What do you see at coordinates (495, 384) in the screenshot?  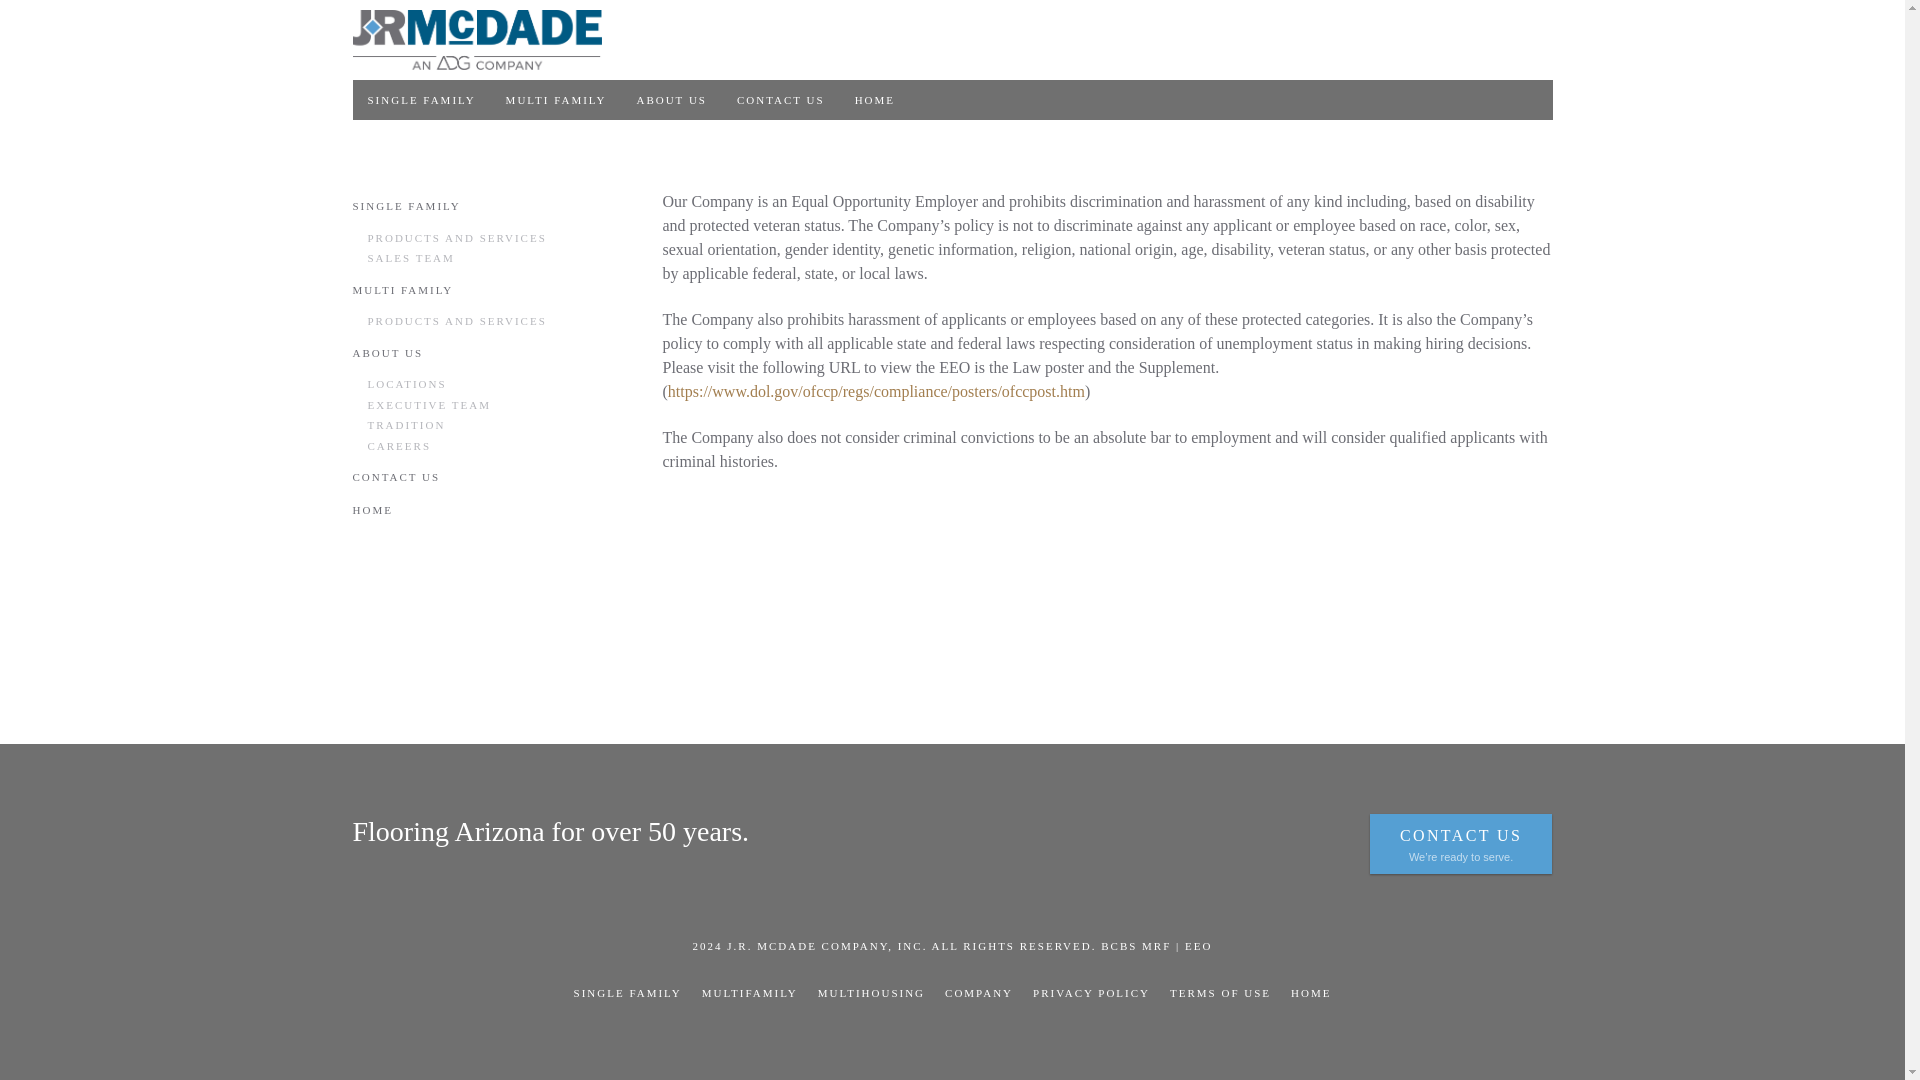 I see `LOCATIONS` at bounding box center [495, 384].